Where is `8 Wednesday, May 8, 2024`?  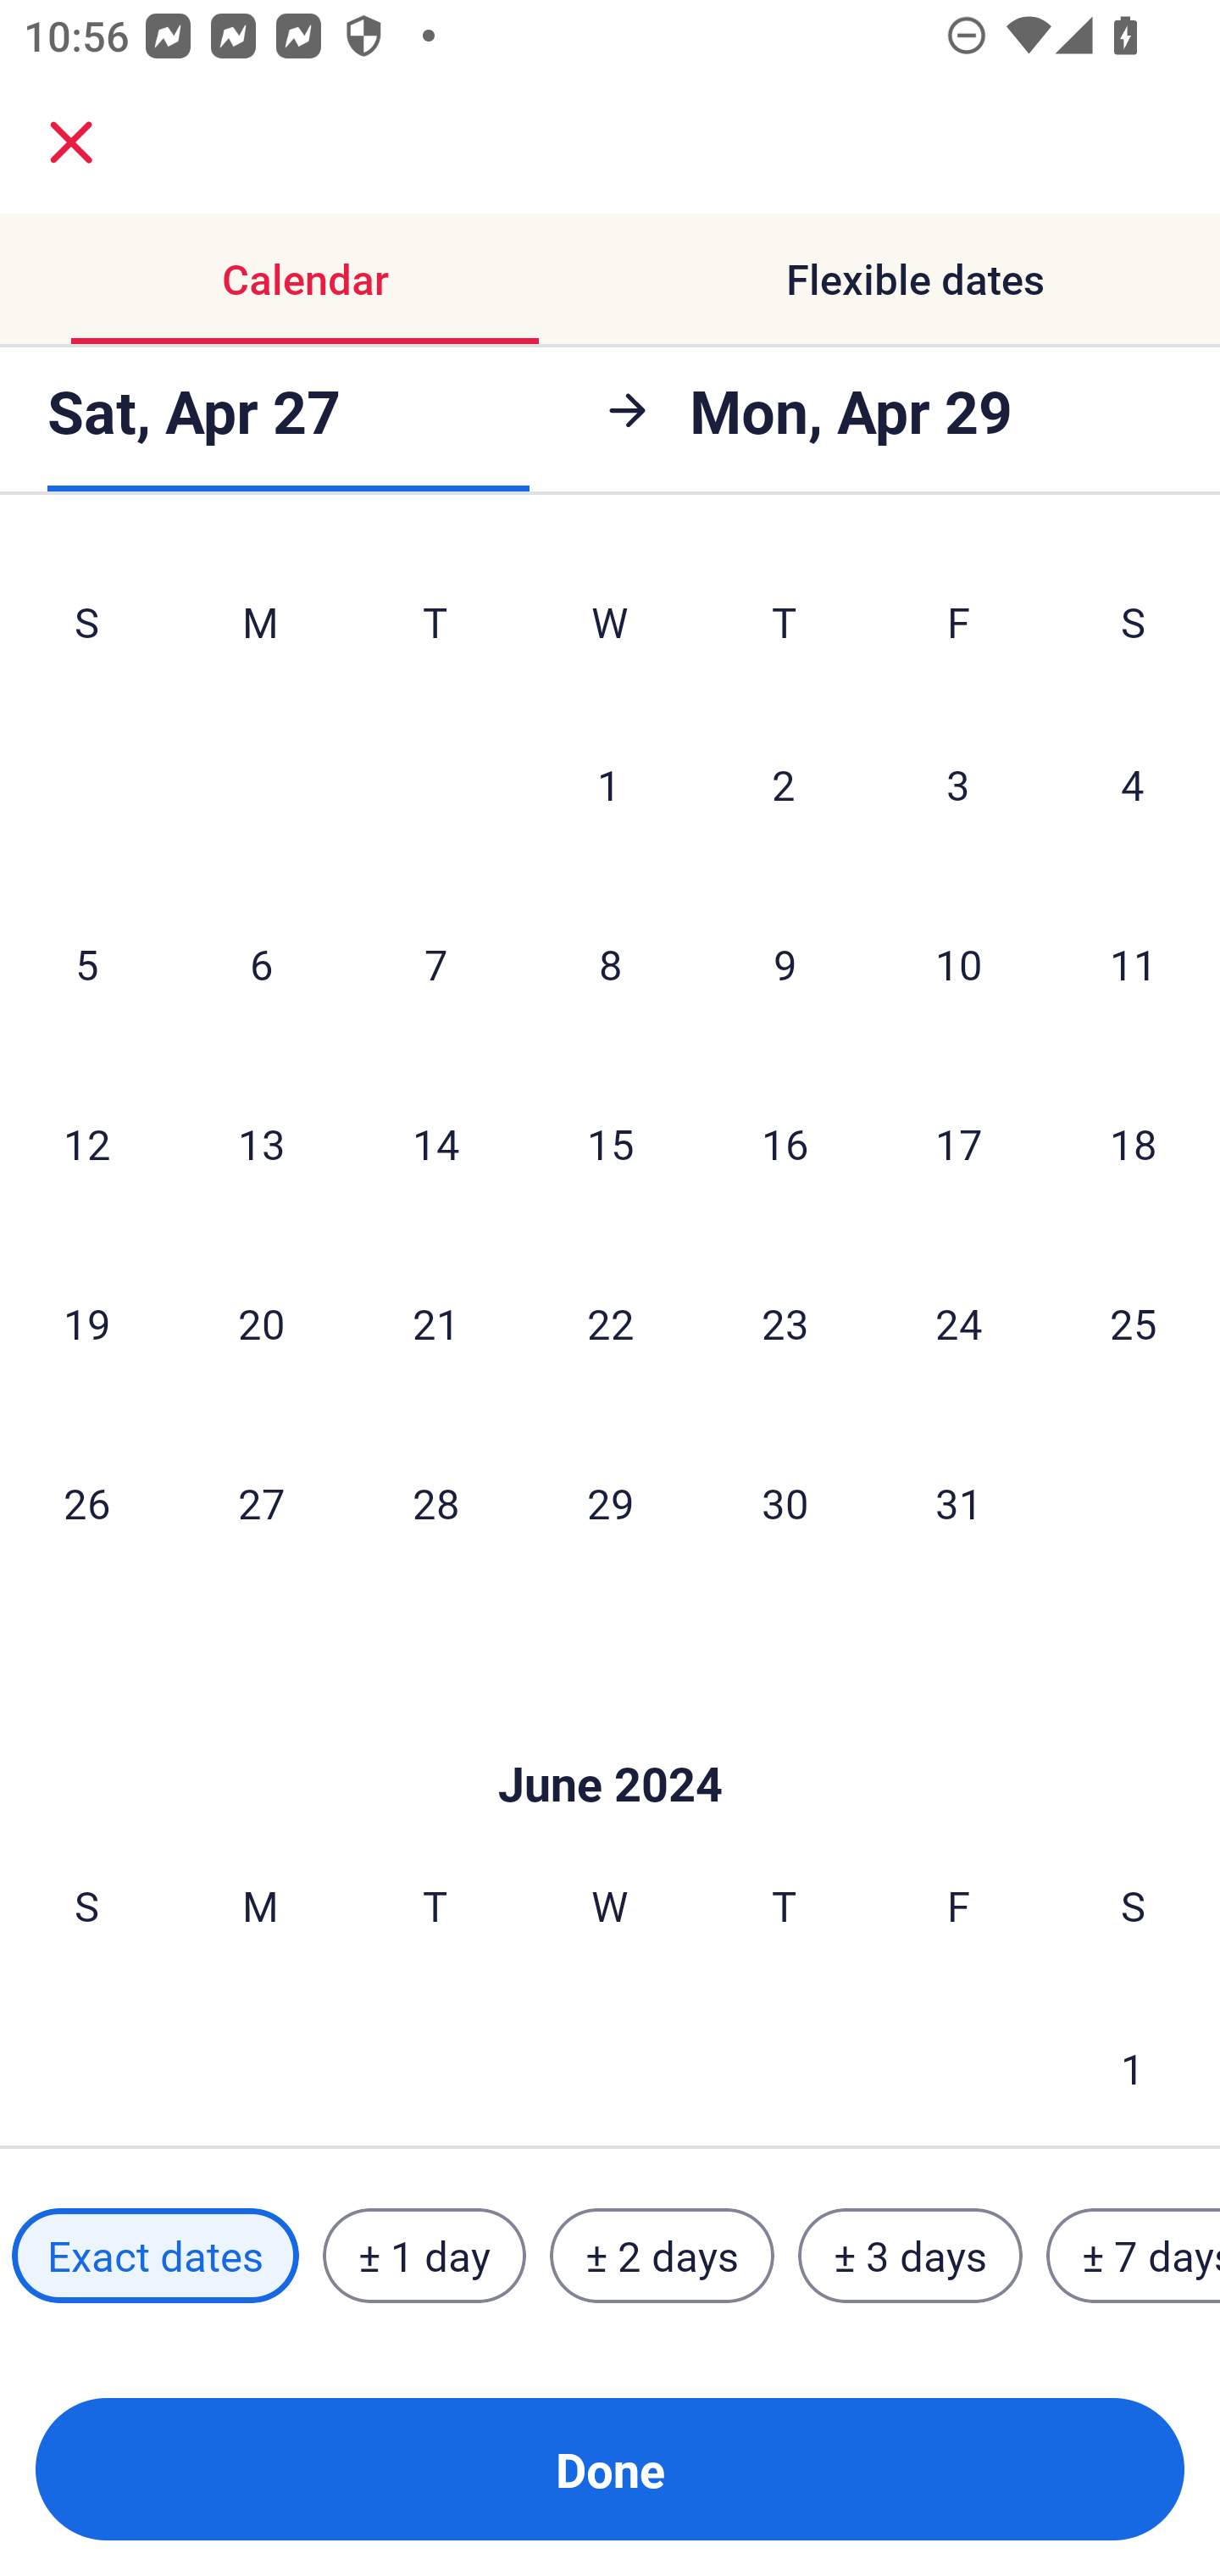 8 Wednesday, May 8, 2024 is located at coordinates (610, 963).